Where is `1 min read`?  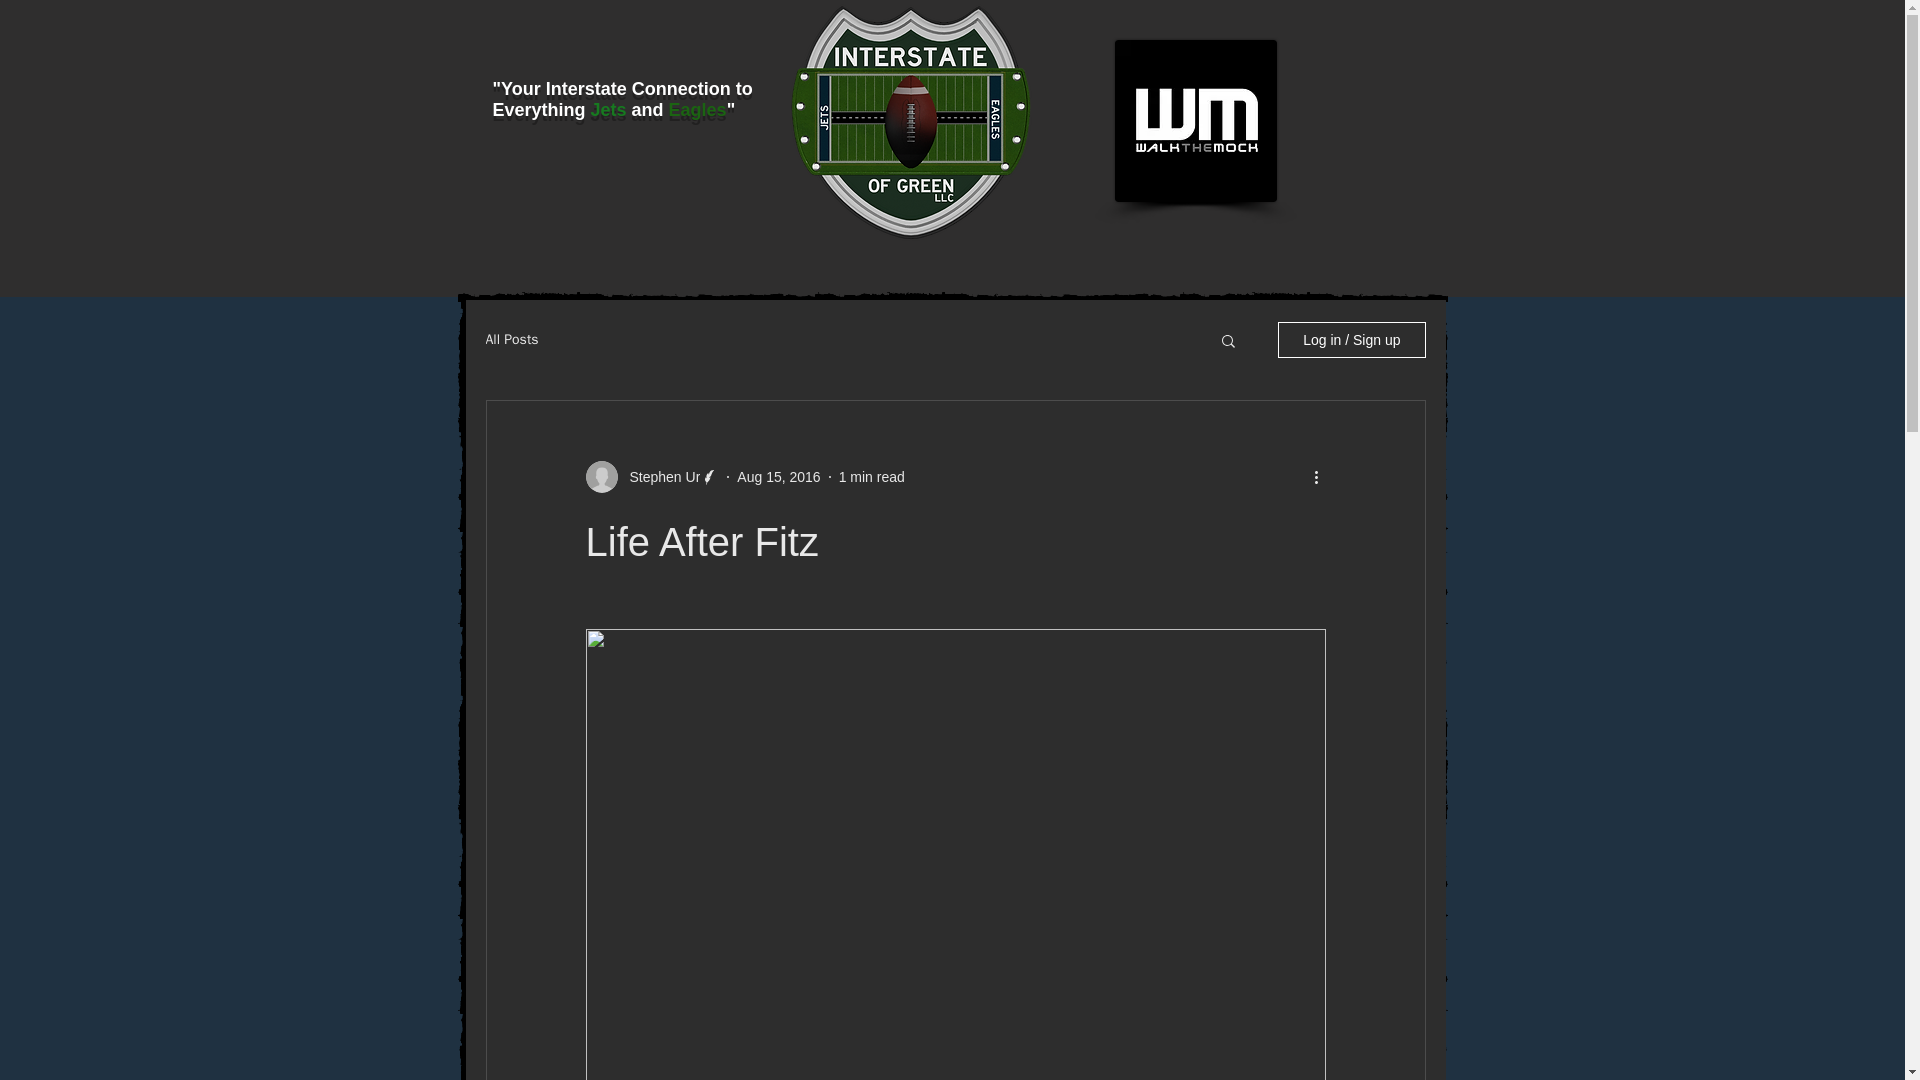 1 min read is located at coordinates (872, 475).